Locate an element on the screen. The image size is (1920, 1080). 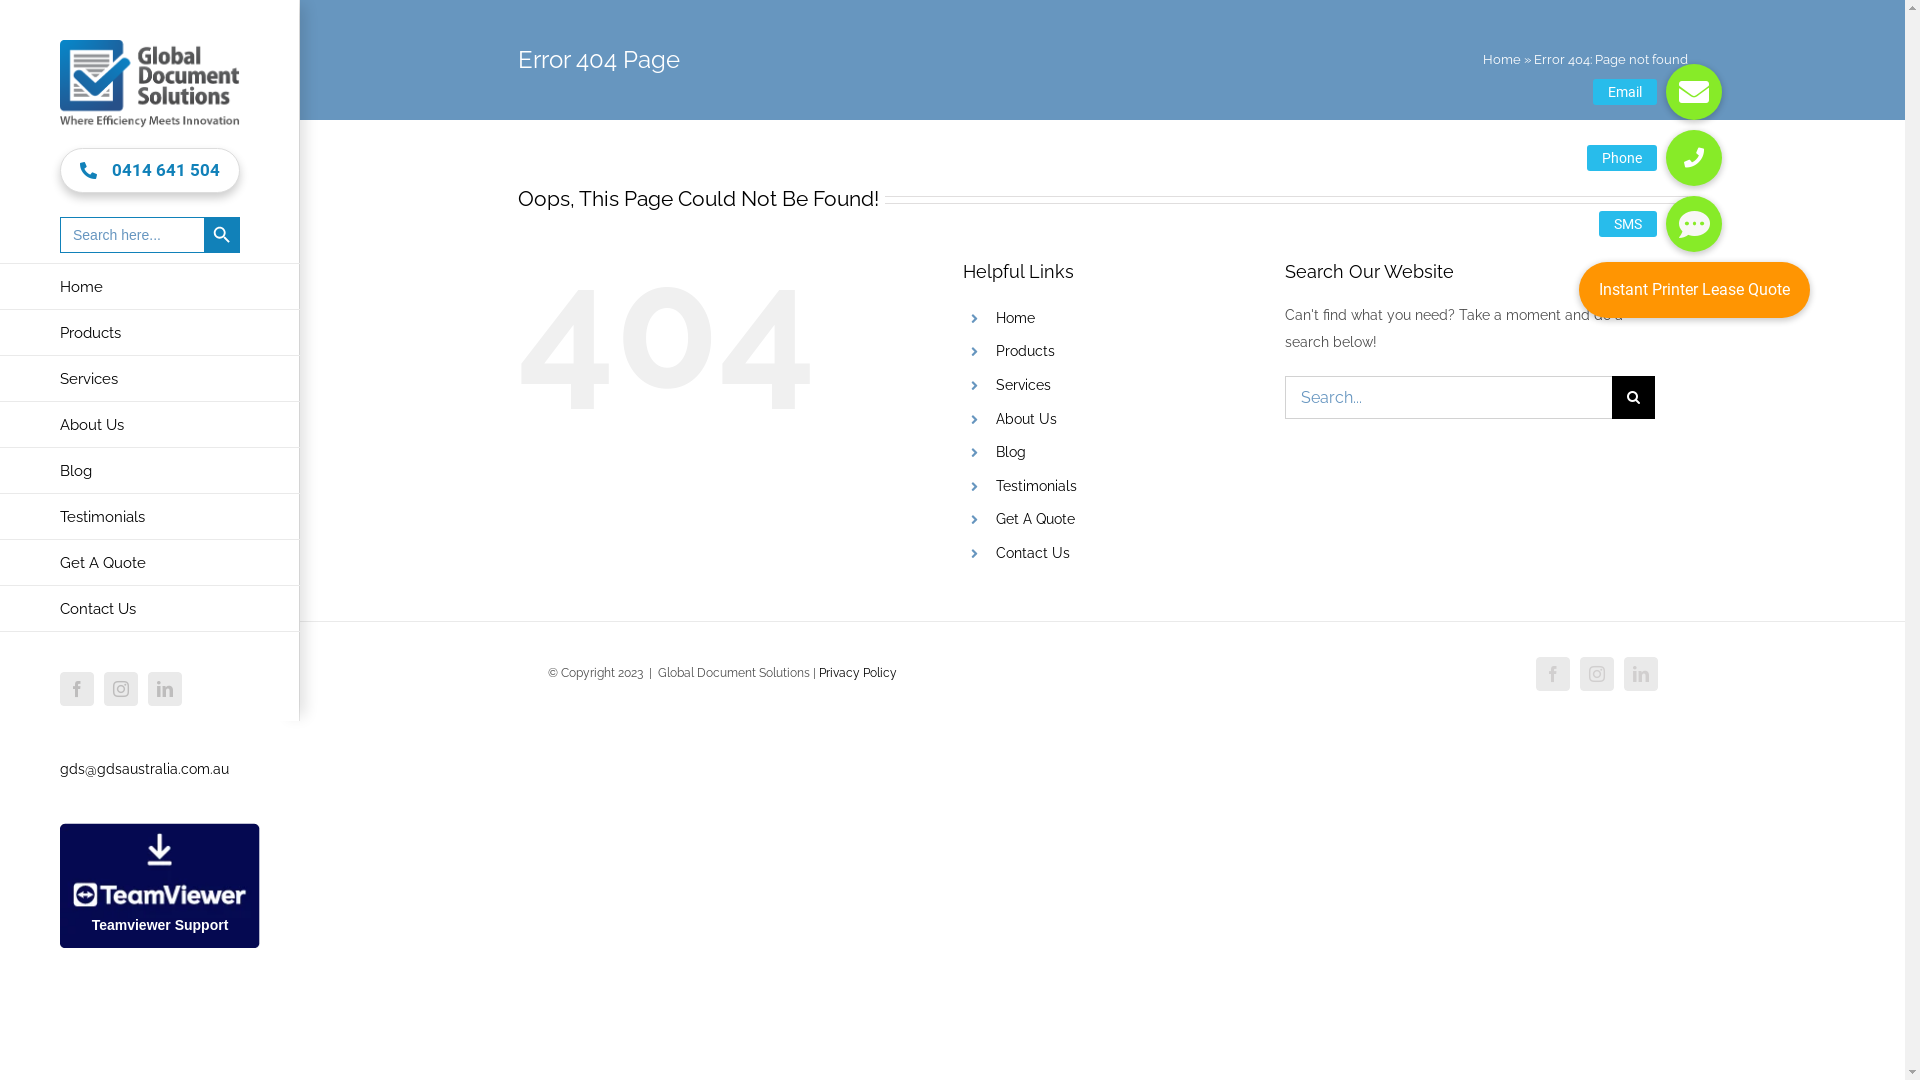
Facebook is located at coordinates (1553, 674).